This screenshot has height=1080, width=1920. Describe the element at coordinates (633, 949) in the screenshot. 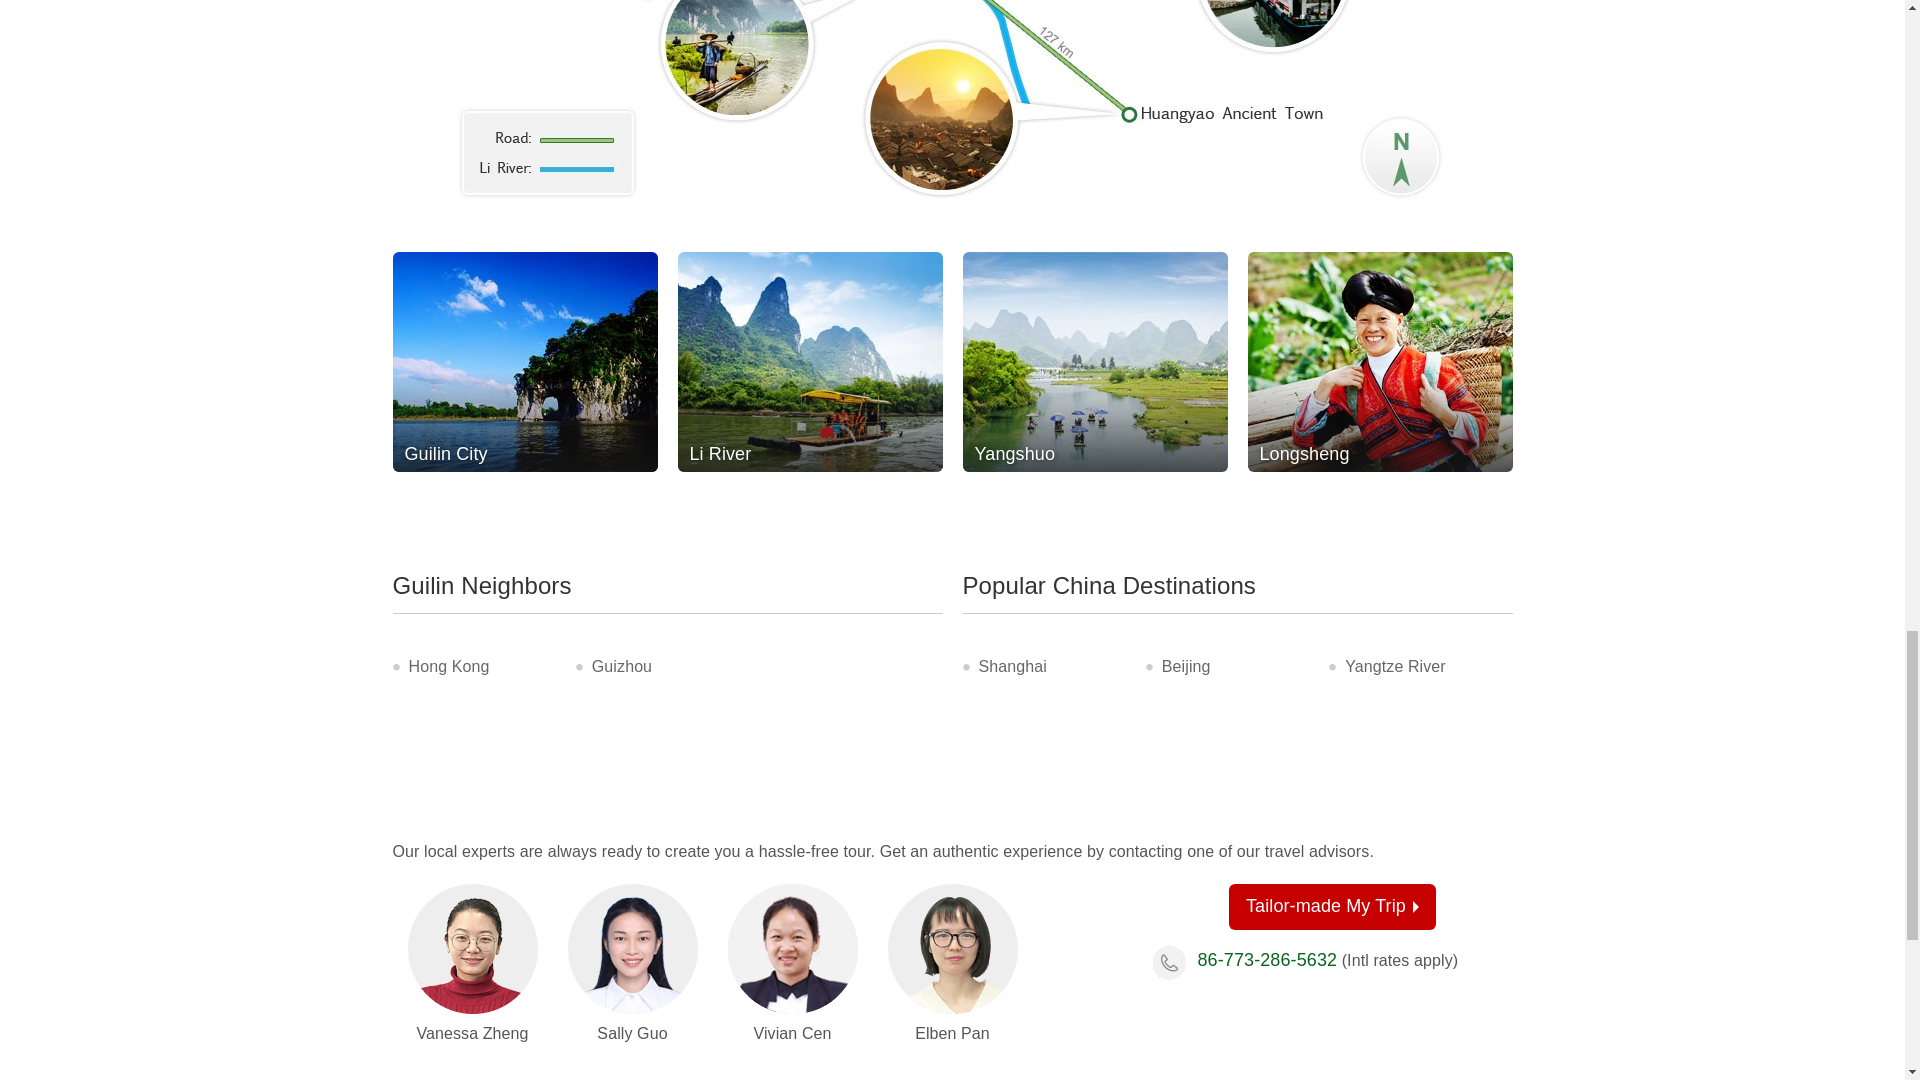

I see `Sally Guo` at that location.